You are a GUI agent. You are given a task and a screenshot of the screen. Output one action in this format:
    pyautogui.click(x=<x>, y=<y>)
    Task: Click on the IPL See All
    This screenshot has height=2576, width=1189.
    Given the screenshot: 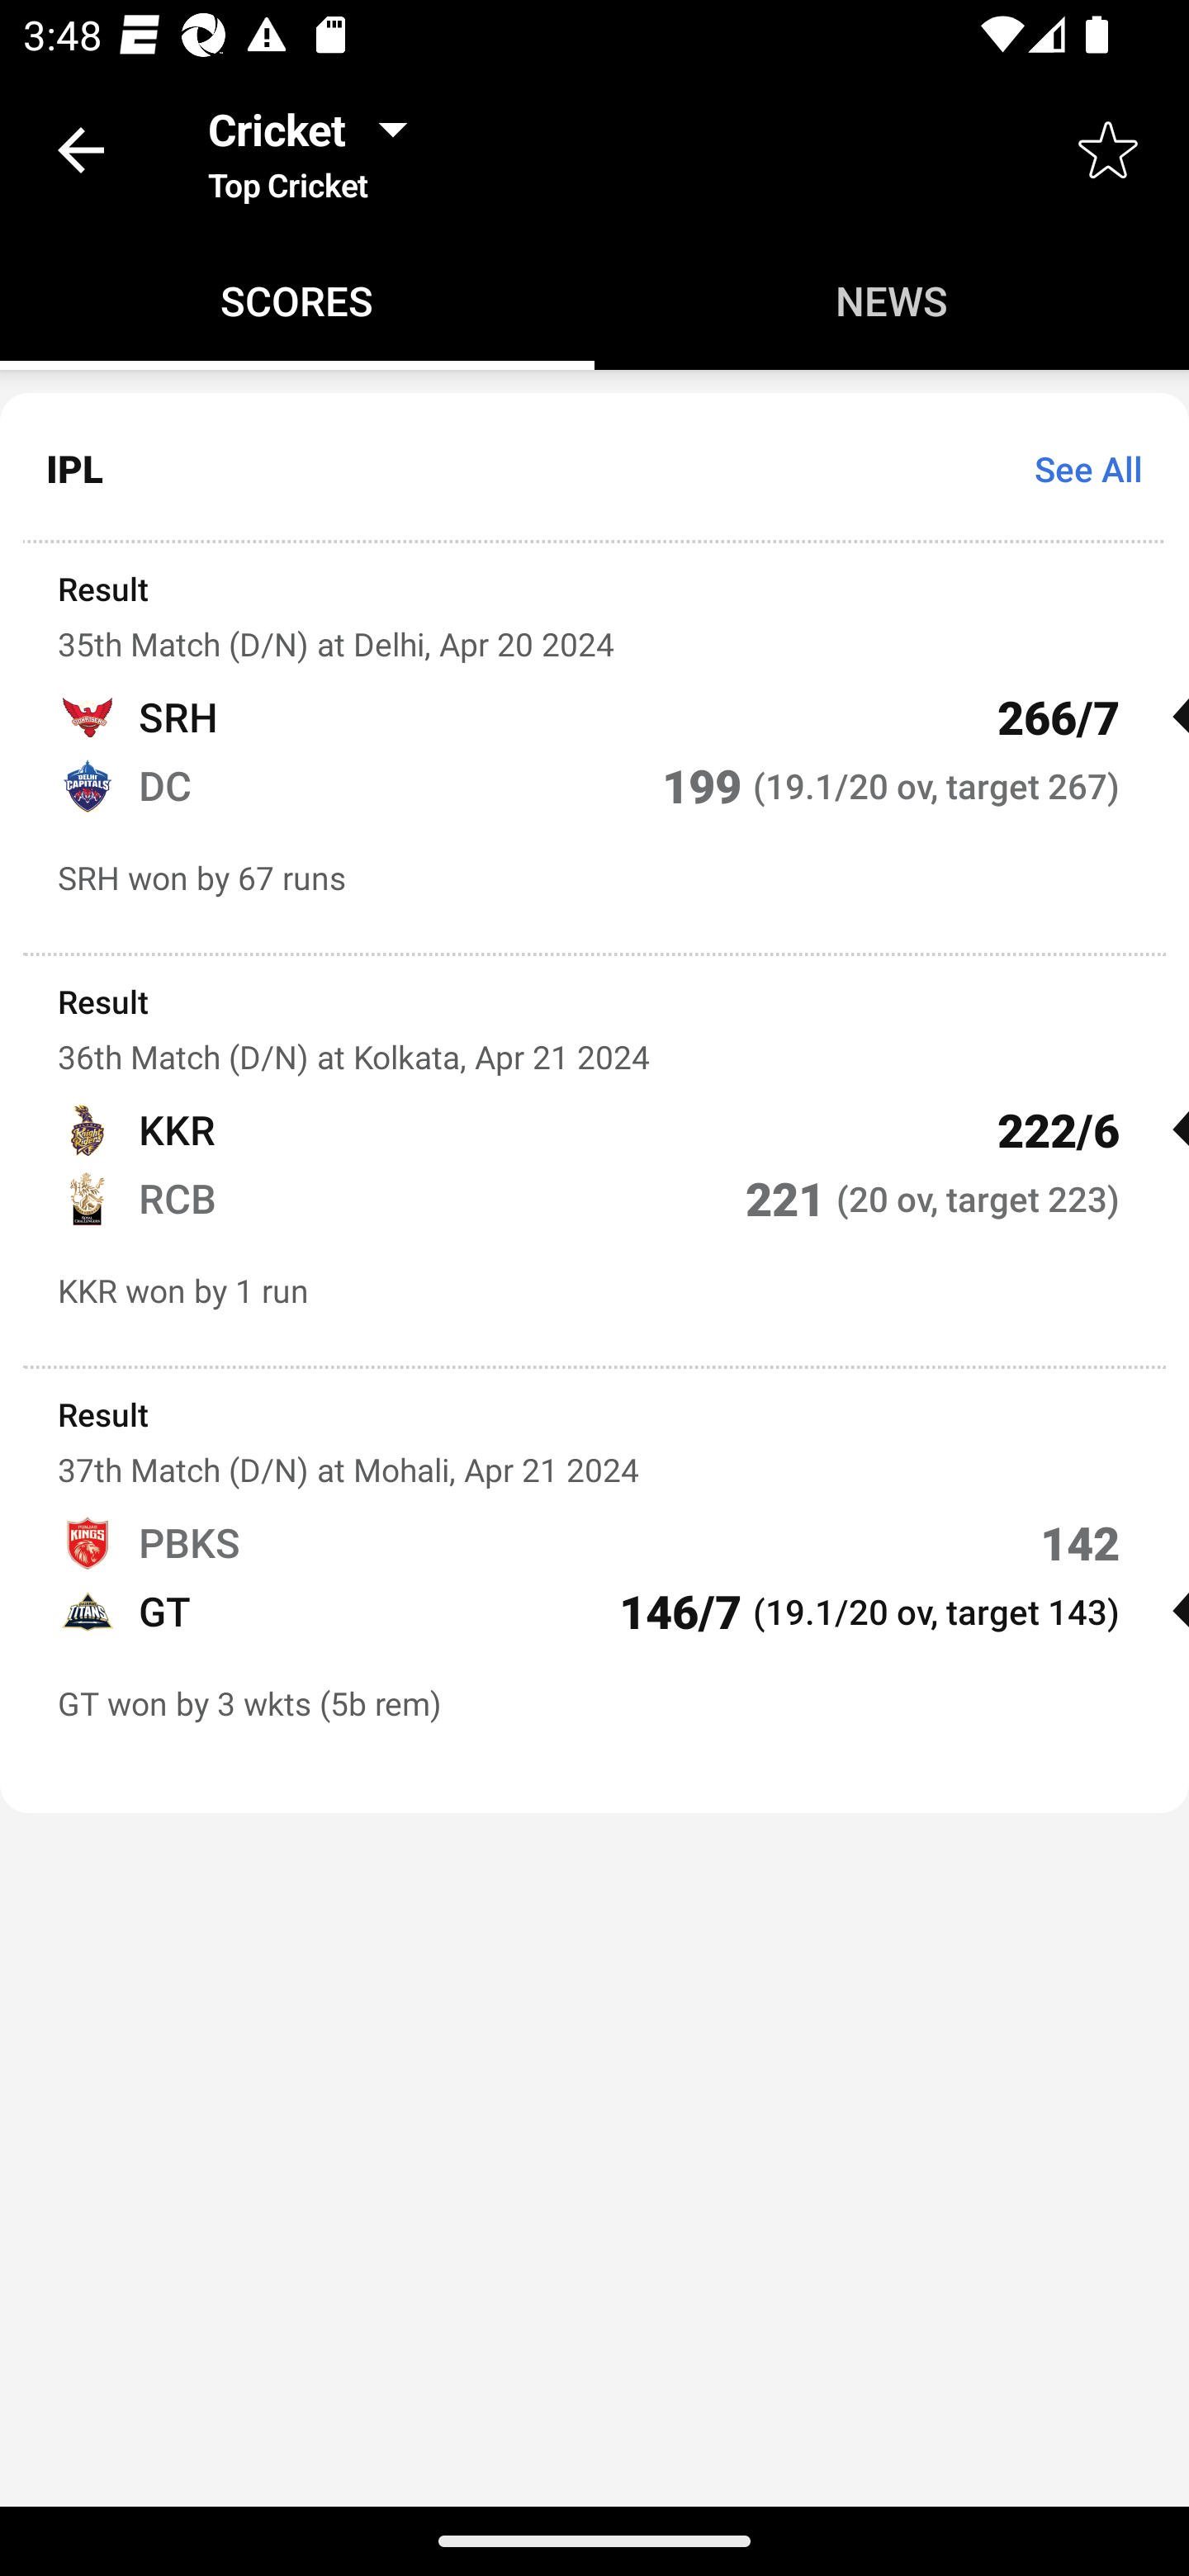 What is the action you would take?
    pyautogui.click(x=594, y=469)
    